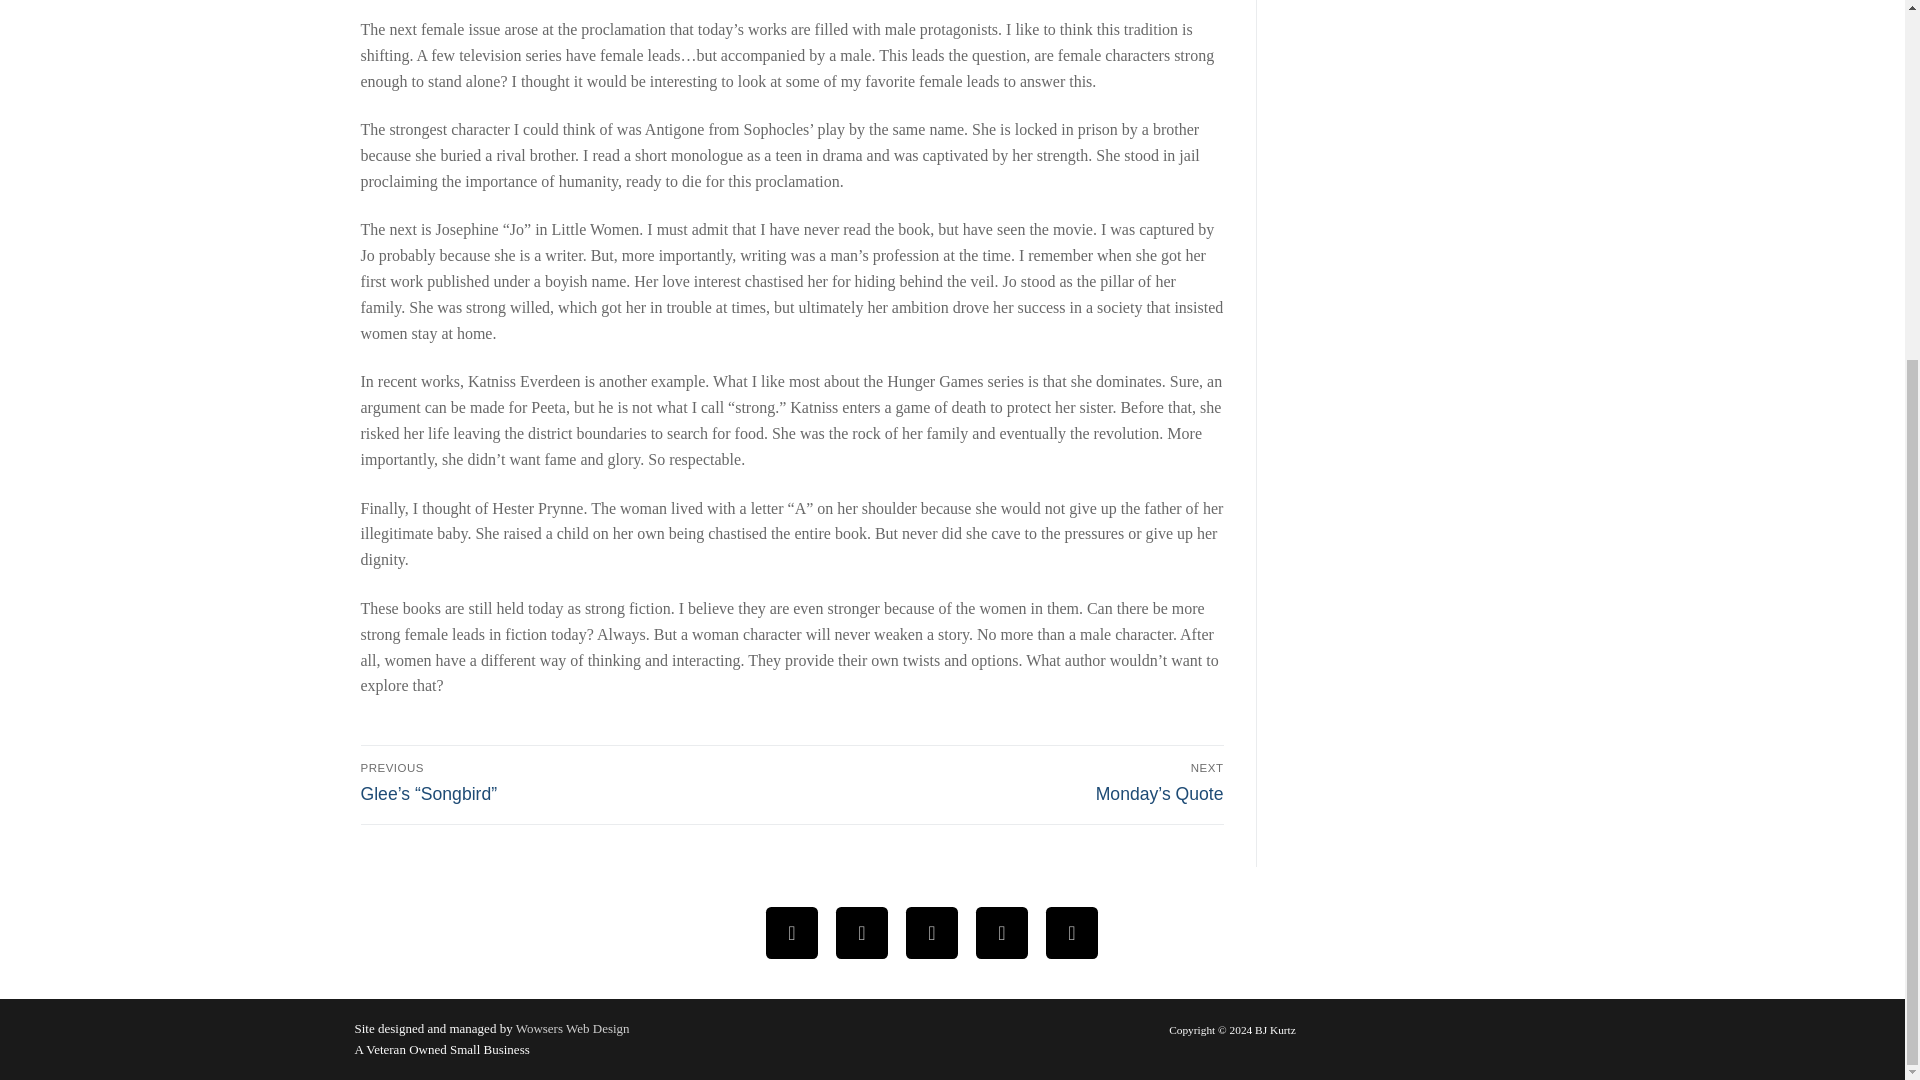 This screenshot has height=1080, width=1920. Describe the element at coordinates (862, 932) in the screenshot. I see `Twitter` at that location.